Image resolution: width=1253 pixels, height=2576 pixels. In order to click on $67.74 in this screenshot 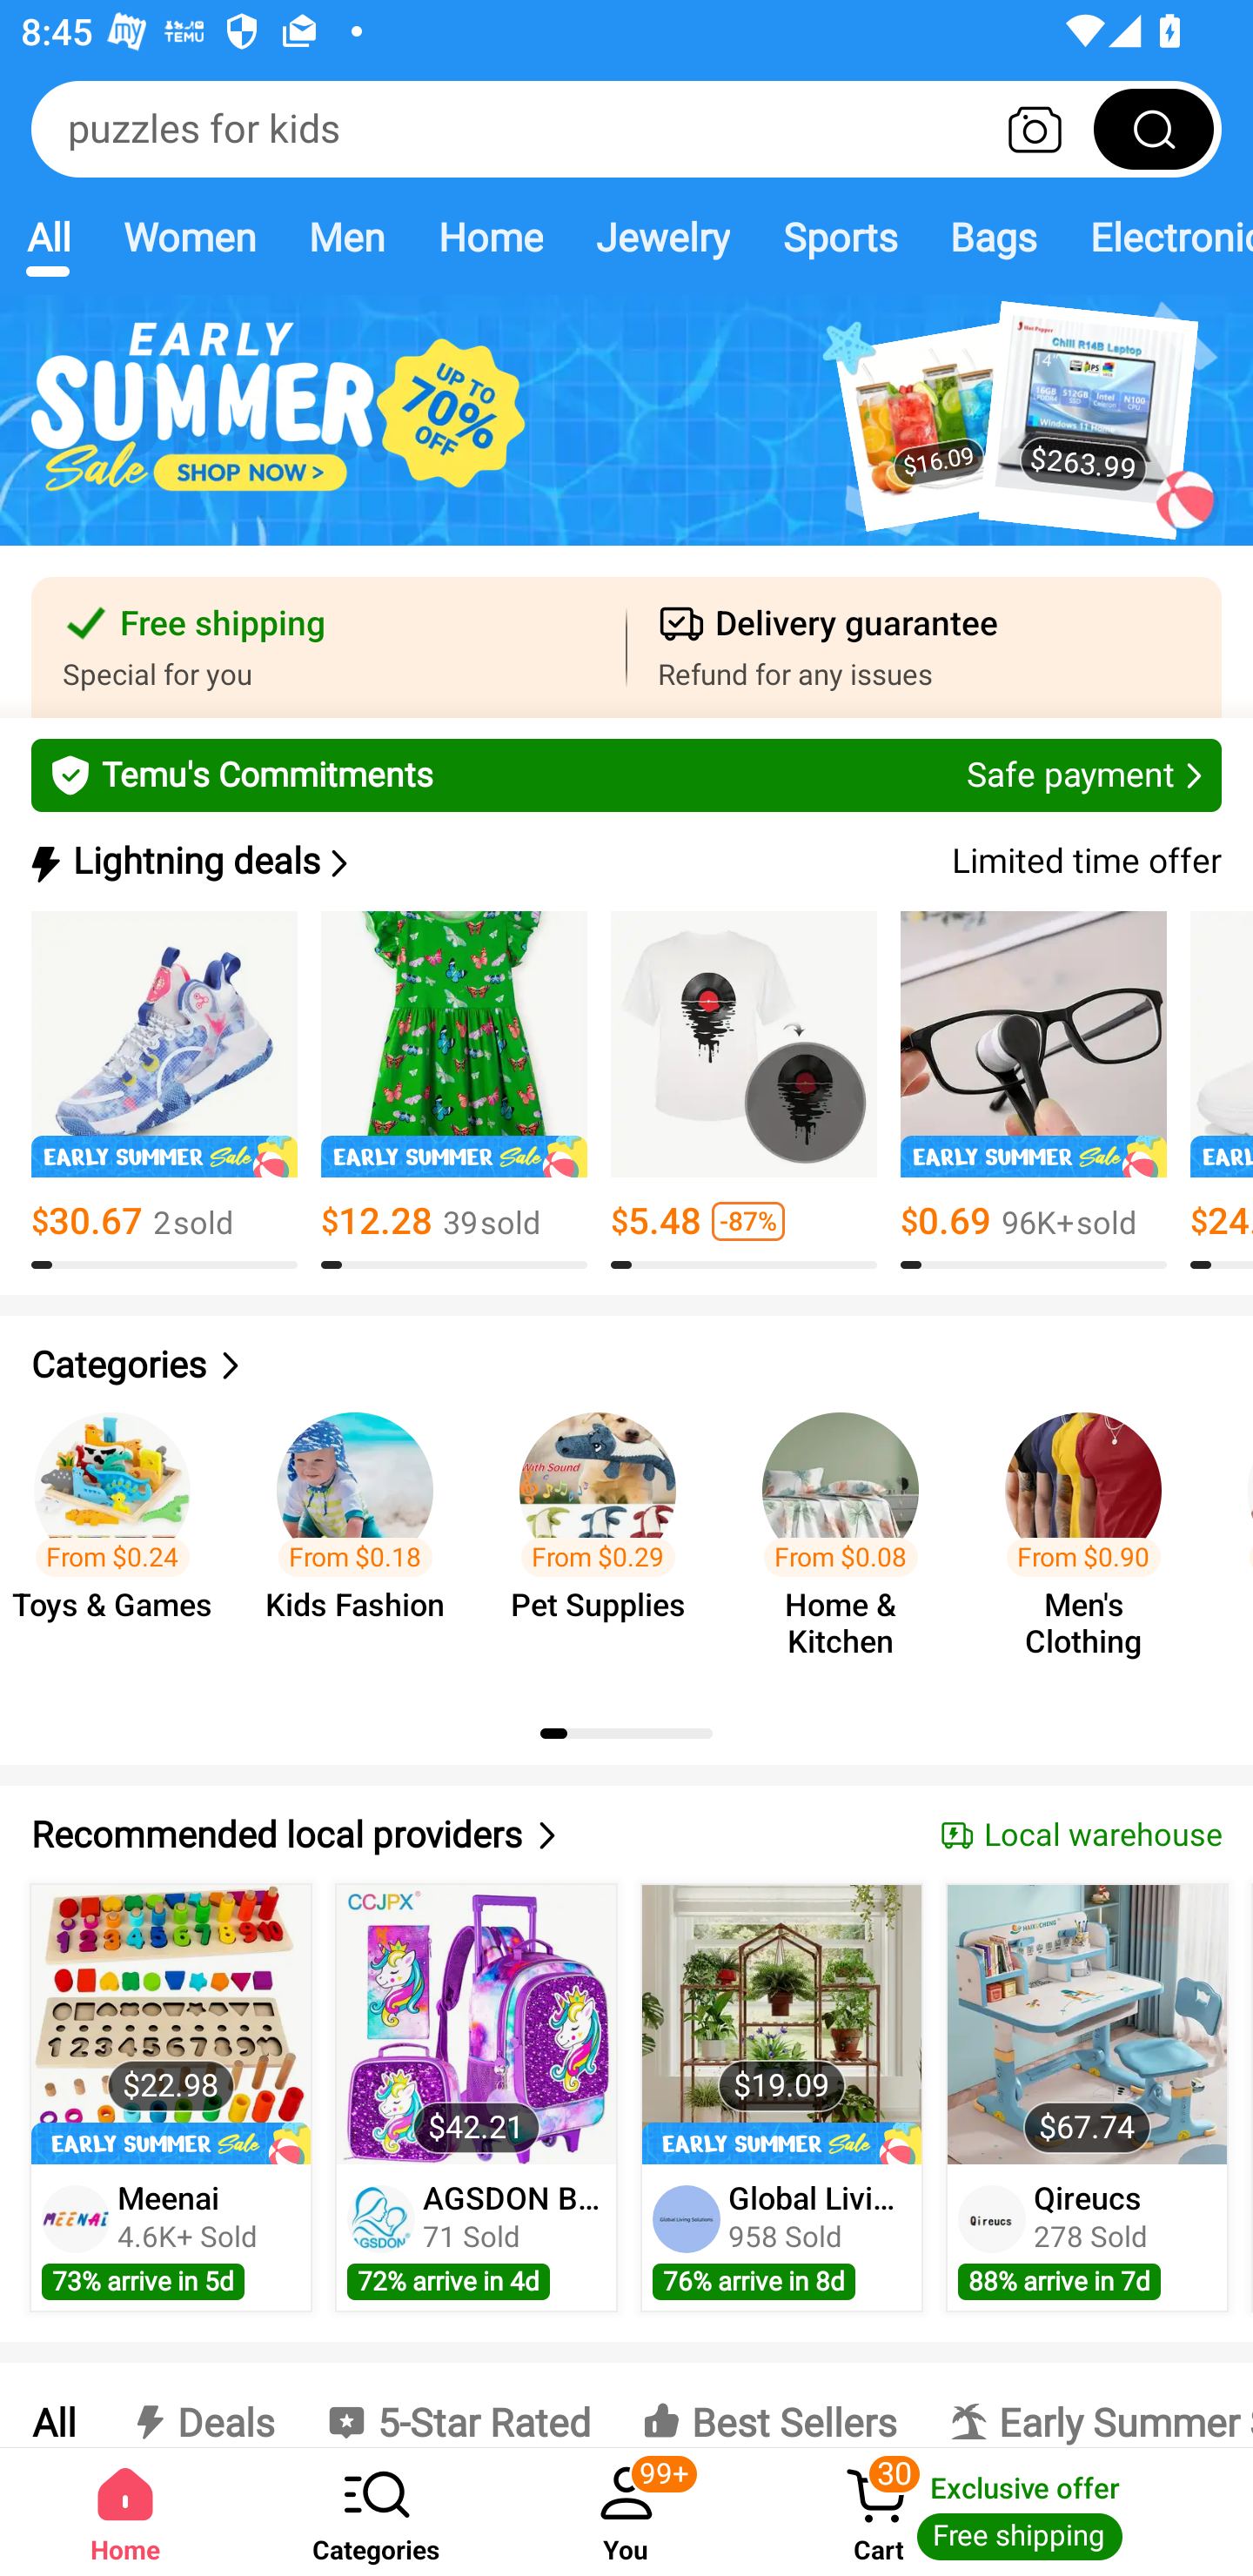, I will do `click(1086, 2024)`.